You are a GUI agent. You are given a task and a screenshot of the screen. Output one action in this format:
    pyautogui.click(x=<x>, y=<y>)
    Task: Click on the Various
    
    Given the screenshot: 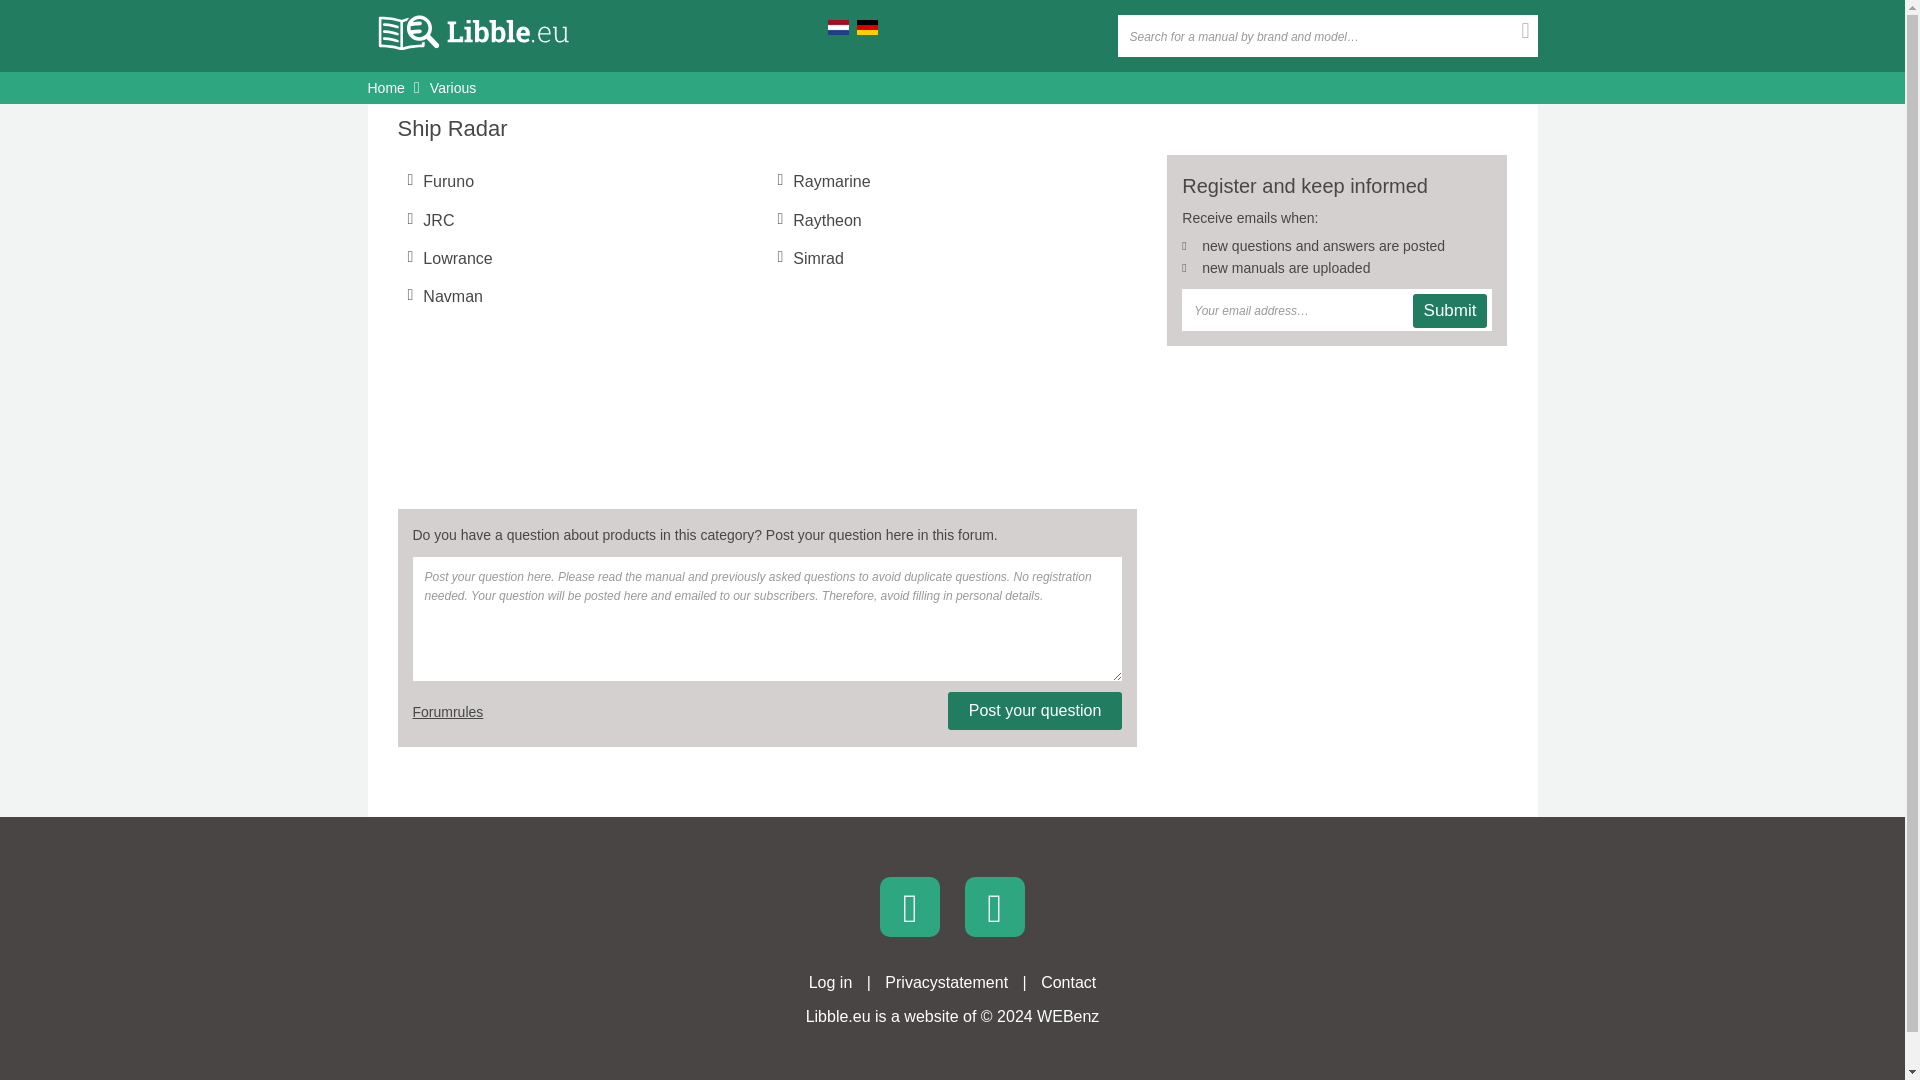 What is the action you would take?
    pyautogui.click(x=453, y=88)
    